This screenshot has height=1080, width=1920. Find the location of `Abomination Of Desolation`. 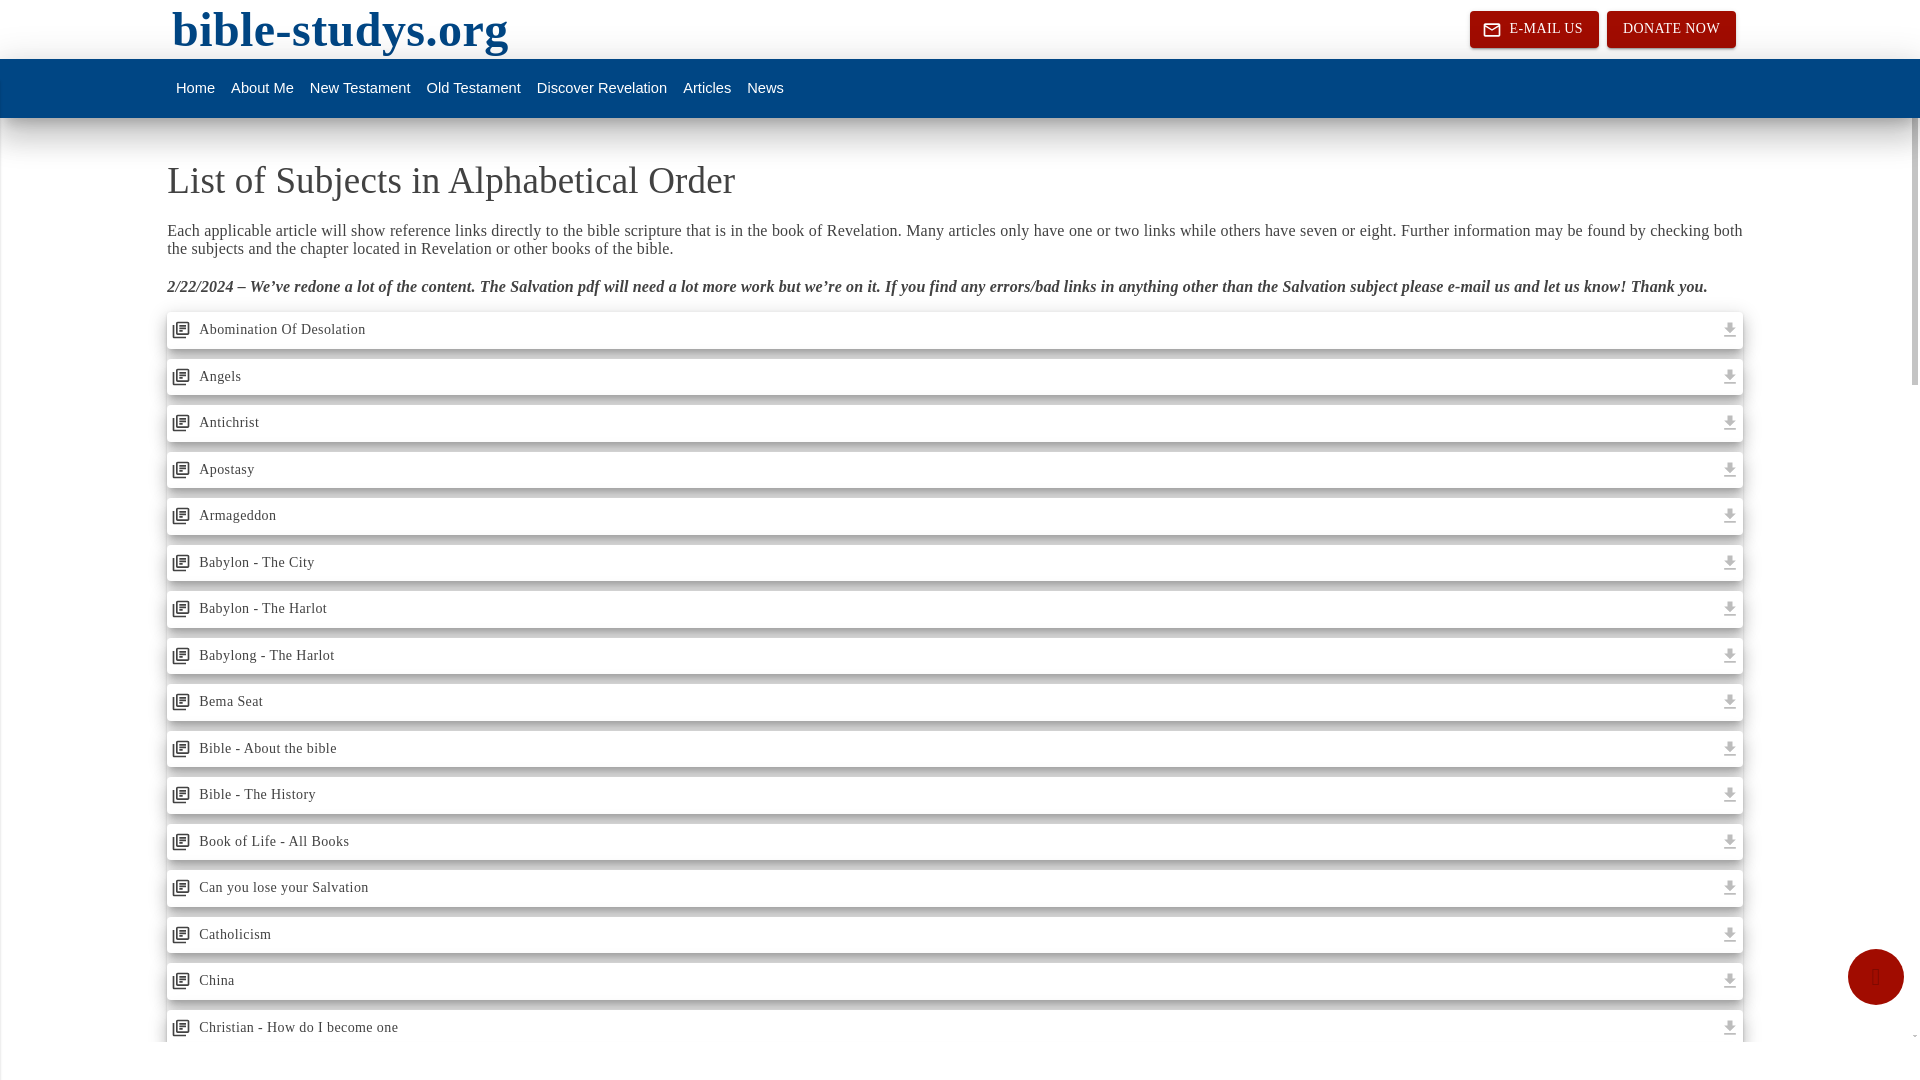

Abomination Of Desolation is located at coordinates (942, 330).